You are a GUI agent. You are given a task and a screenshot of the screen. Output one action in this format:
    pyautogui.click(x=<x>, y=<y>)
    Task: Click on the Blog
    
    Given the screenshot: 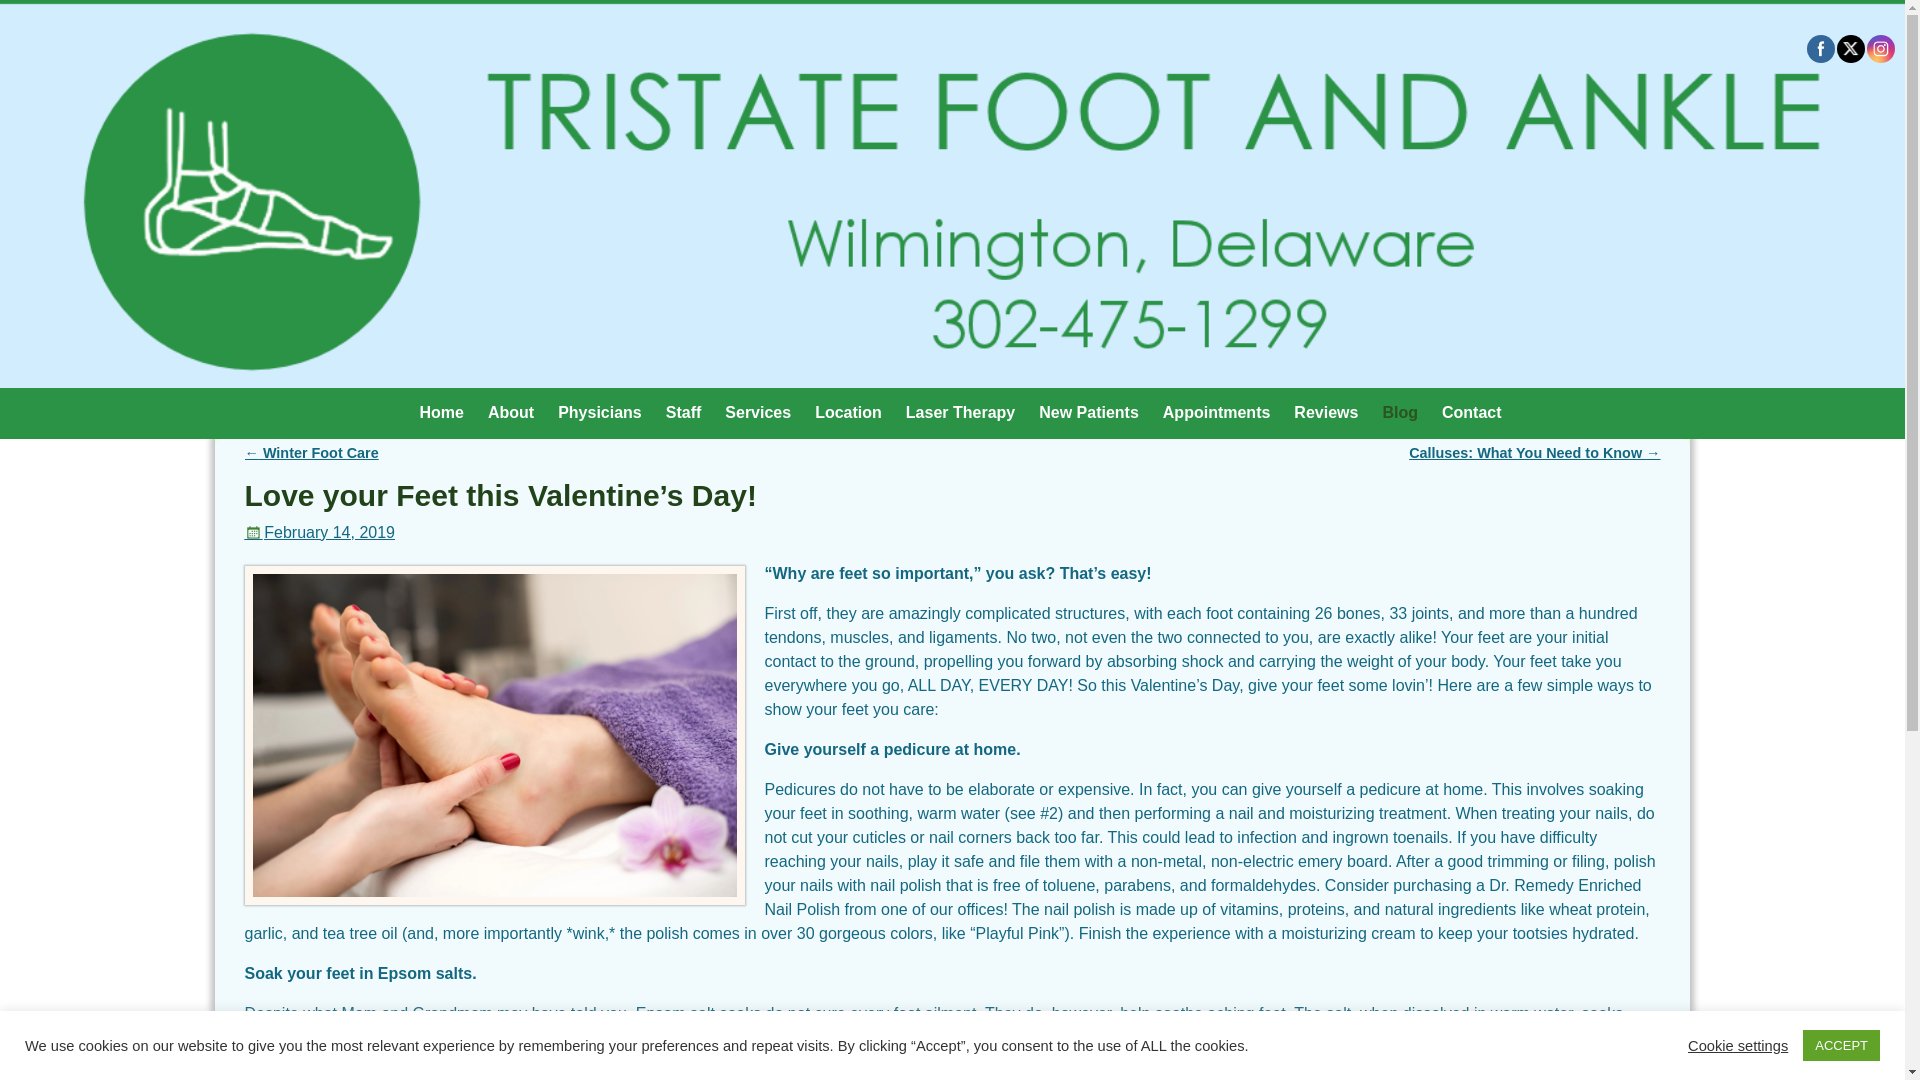 What is the action you would take?
    pyautogui.click(x=1400, y=412)
    